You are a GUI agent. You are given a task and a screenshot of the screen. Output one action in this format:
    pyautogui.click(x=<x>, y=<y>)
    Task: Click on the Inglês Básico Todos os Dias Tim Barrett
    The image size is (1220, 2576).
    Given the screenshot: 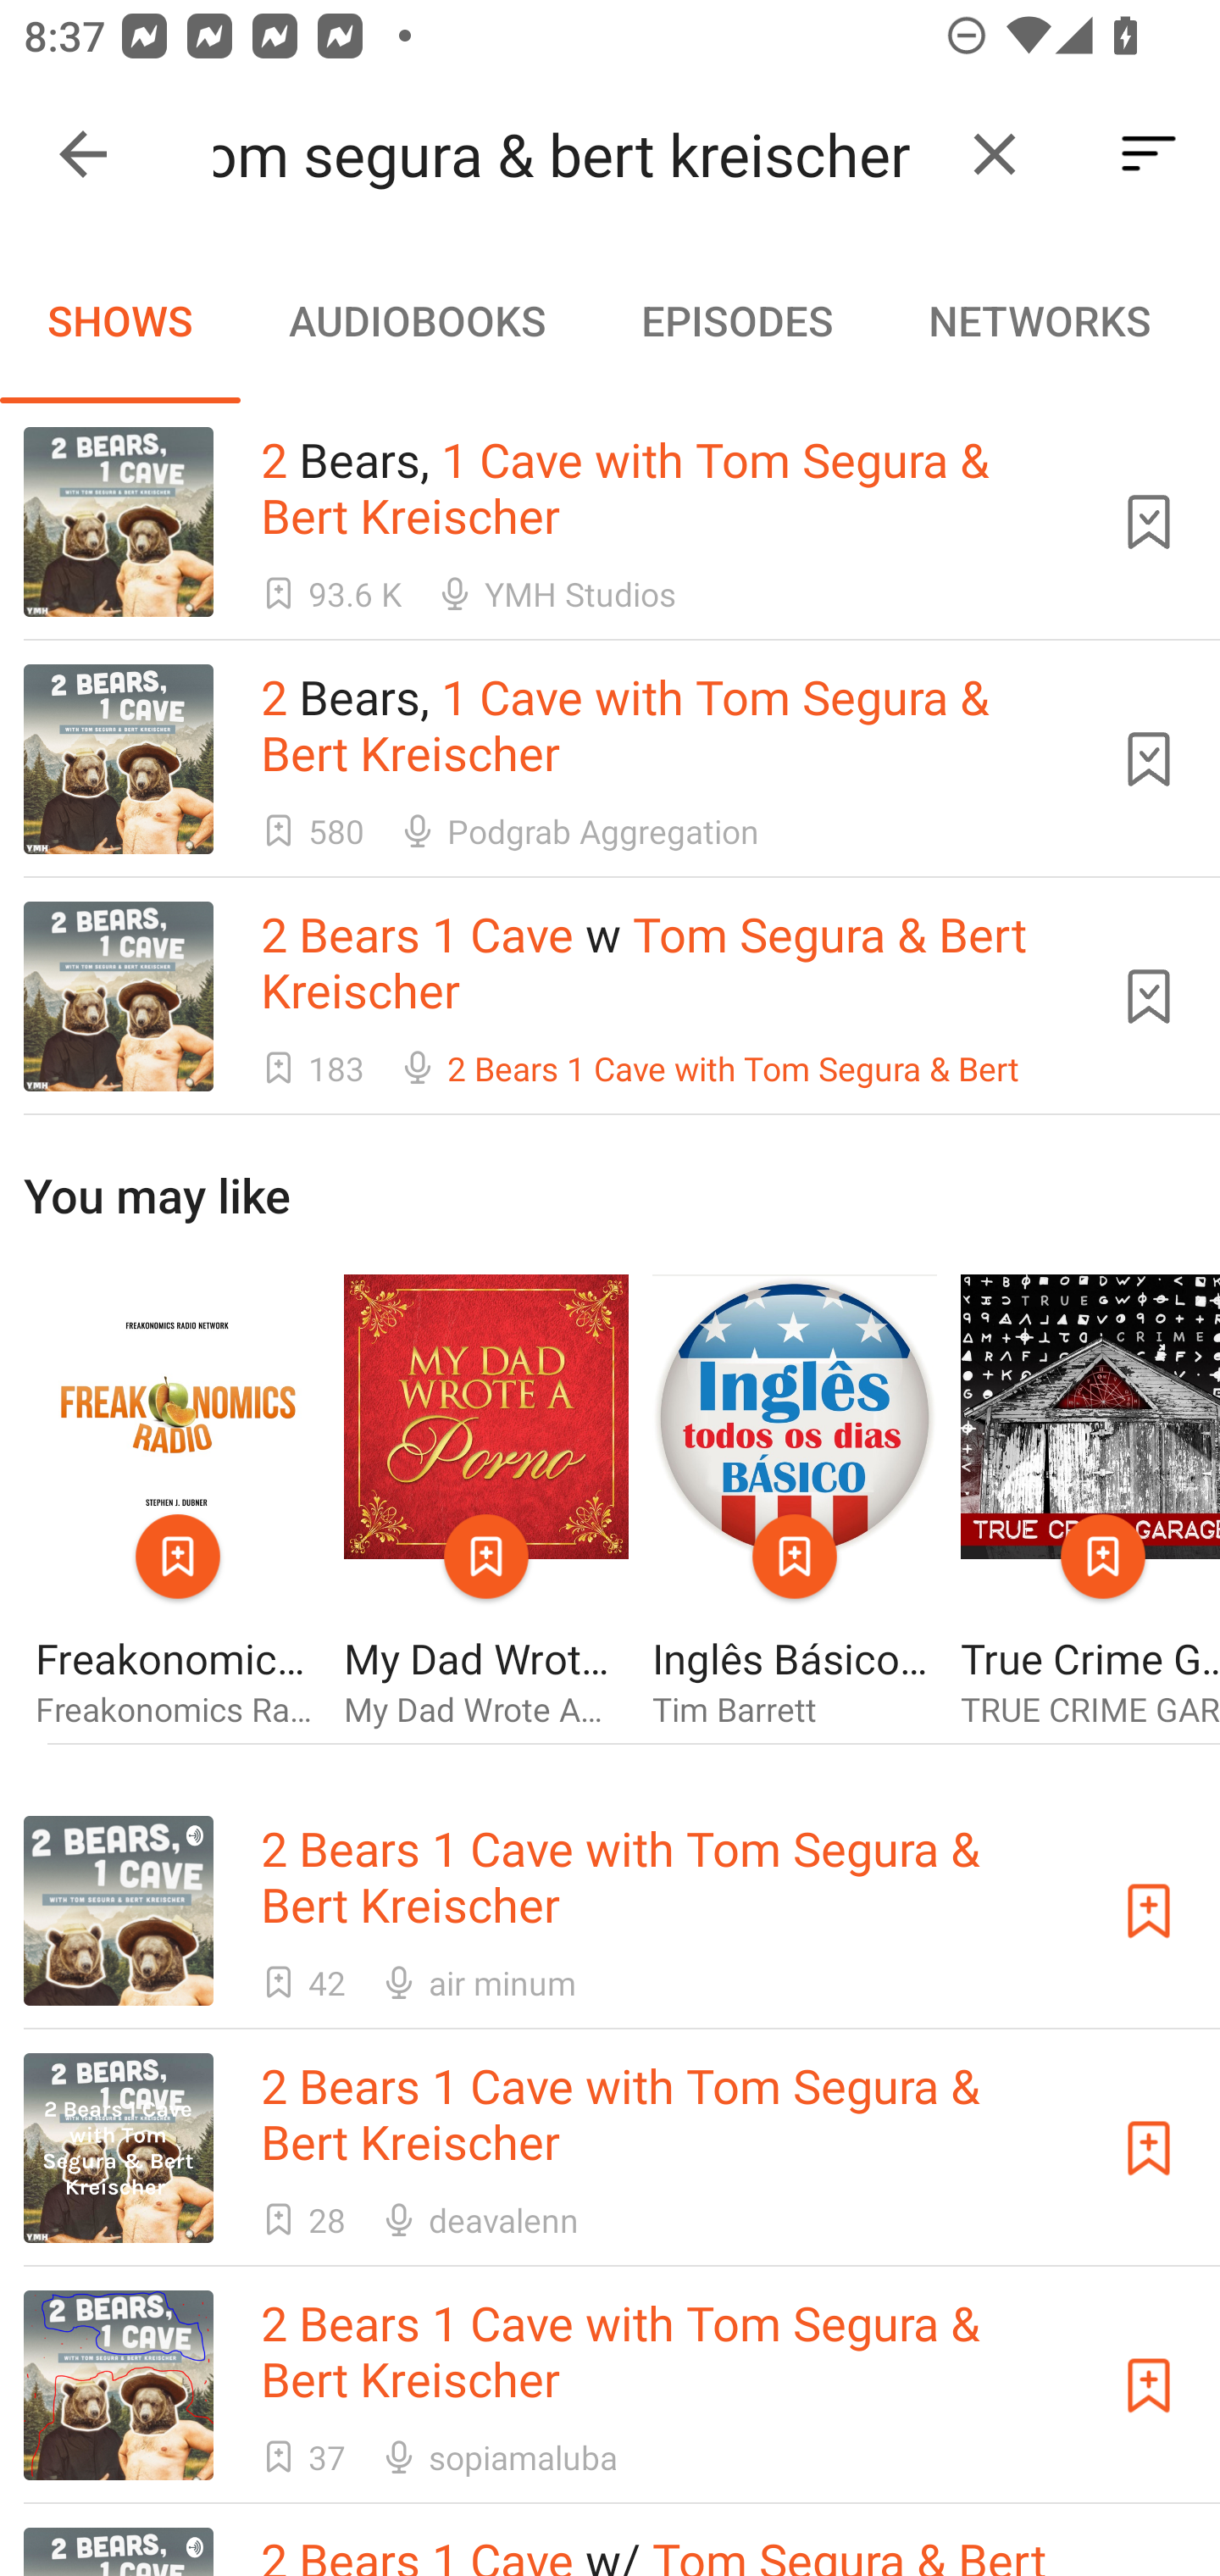 What is the action you would take?
    pyautogui.click(x=795, y=1502)
    